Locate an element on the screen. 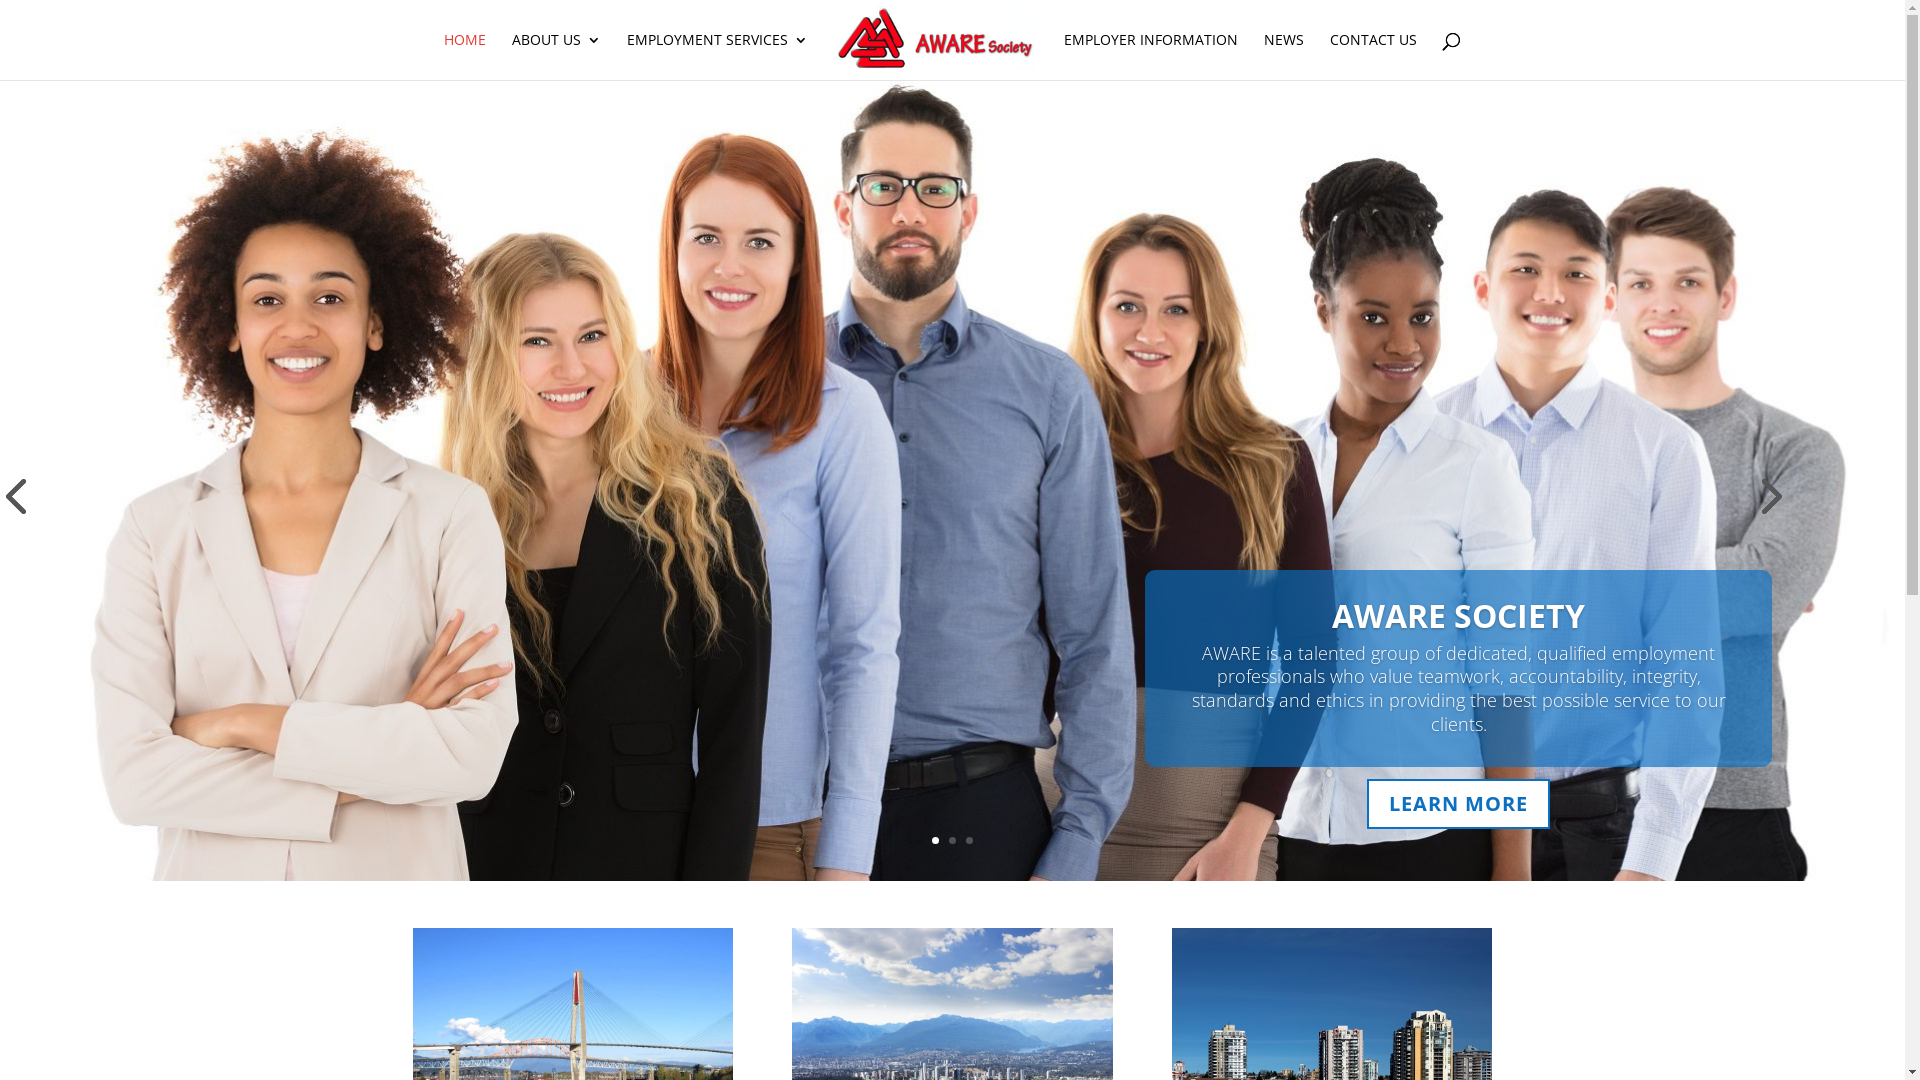 The height and width of the screenshot is (1080, 1920). EMPLOYMENT SERVICES is located at coordinates (718, 56).